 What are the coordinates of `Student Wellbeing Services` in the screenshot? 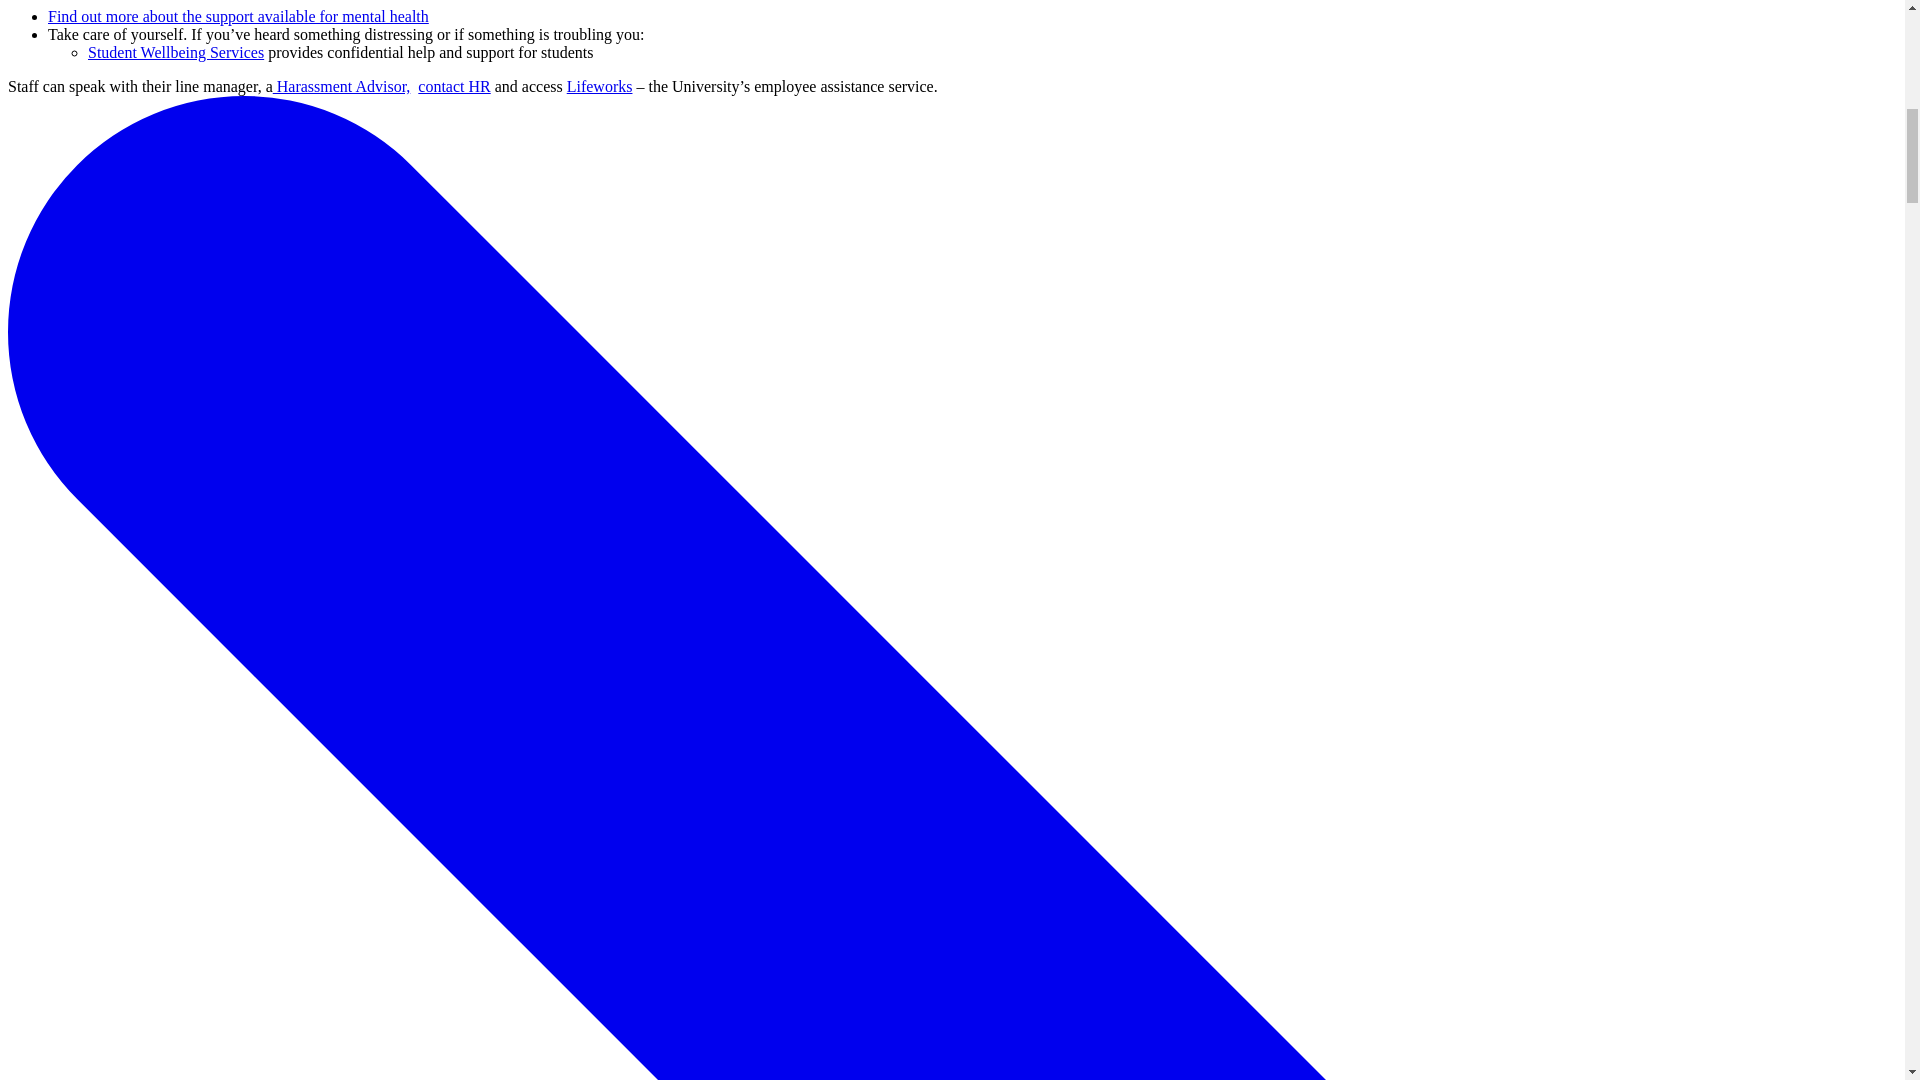 It's located at (176, 52).